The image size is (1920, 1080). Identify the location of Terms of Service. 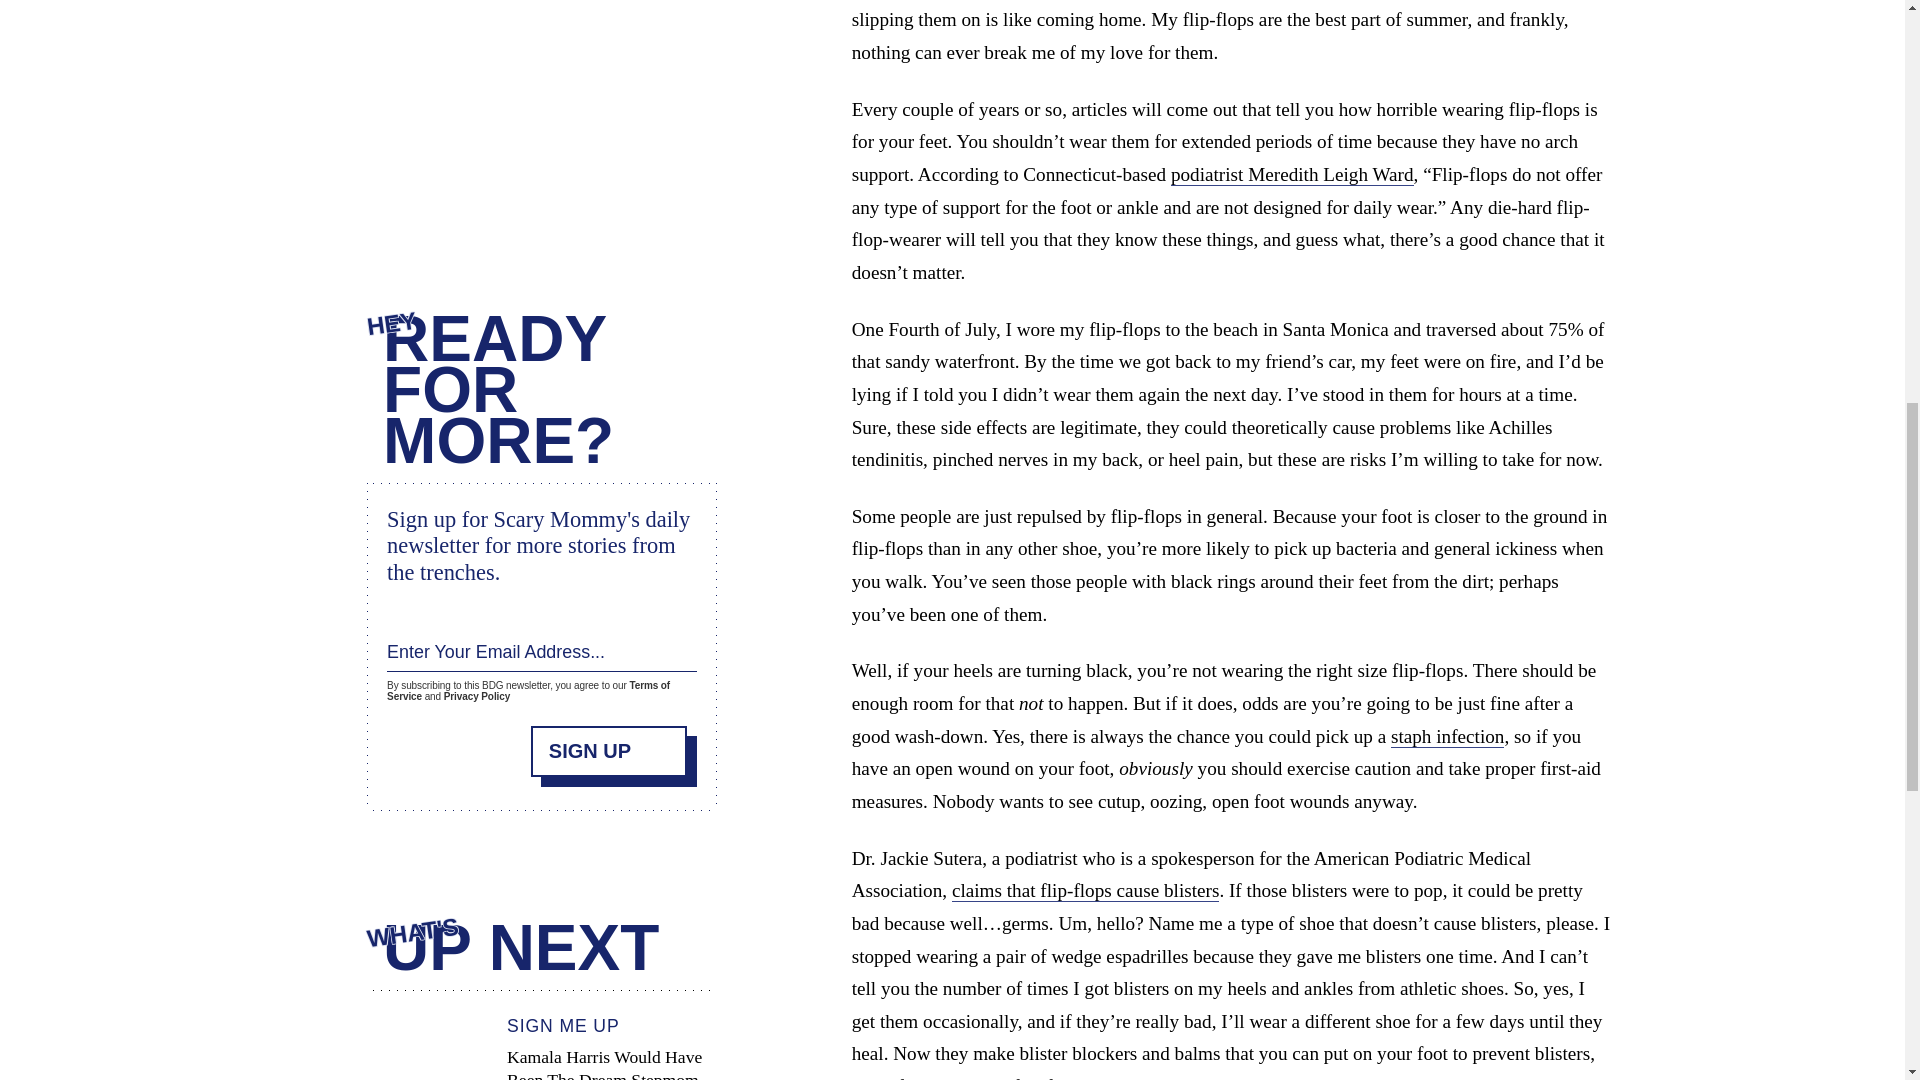
(528, 691).